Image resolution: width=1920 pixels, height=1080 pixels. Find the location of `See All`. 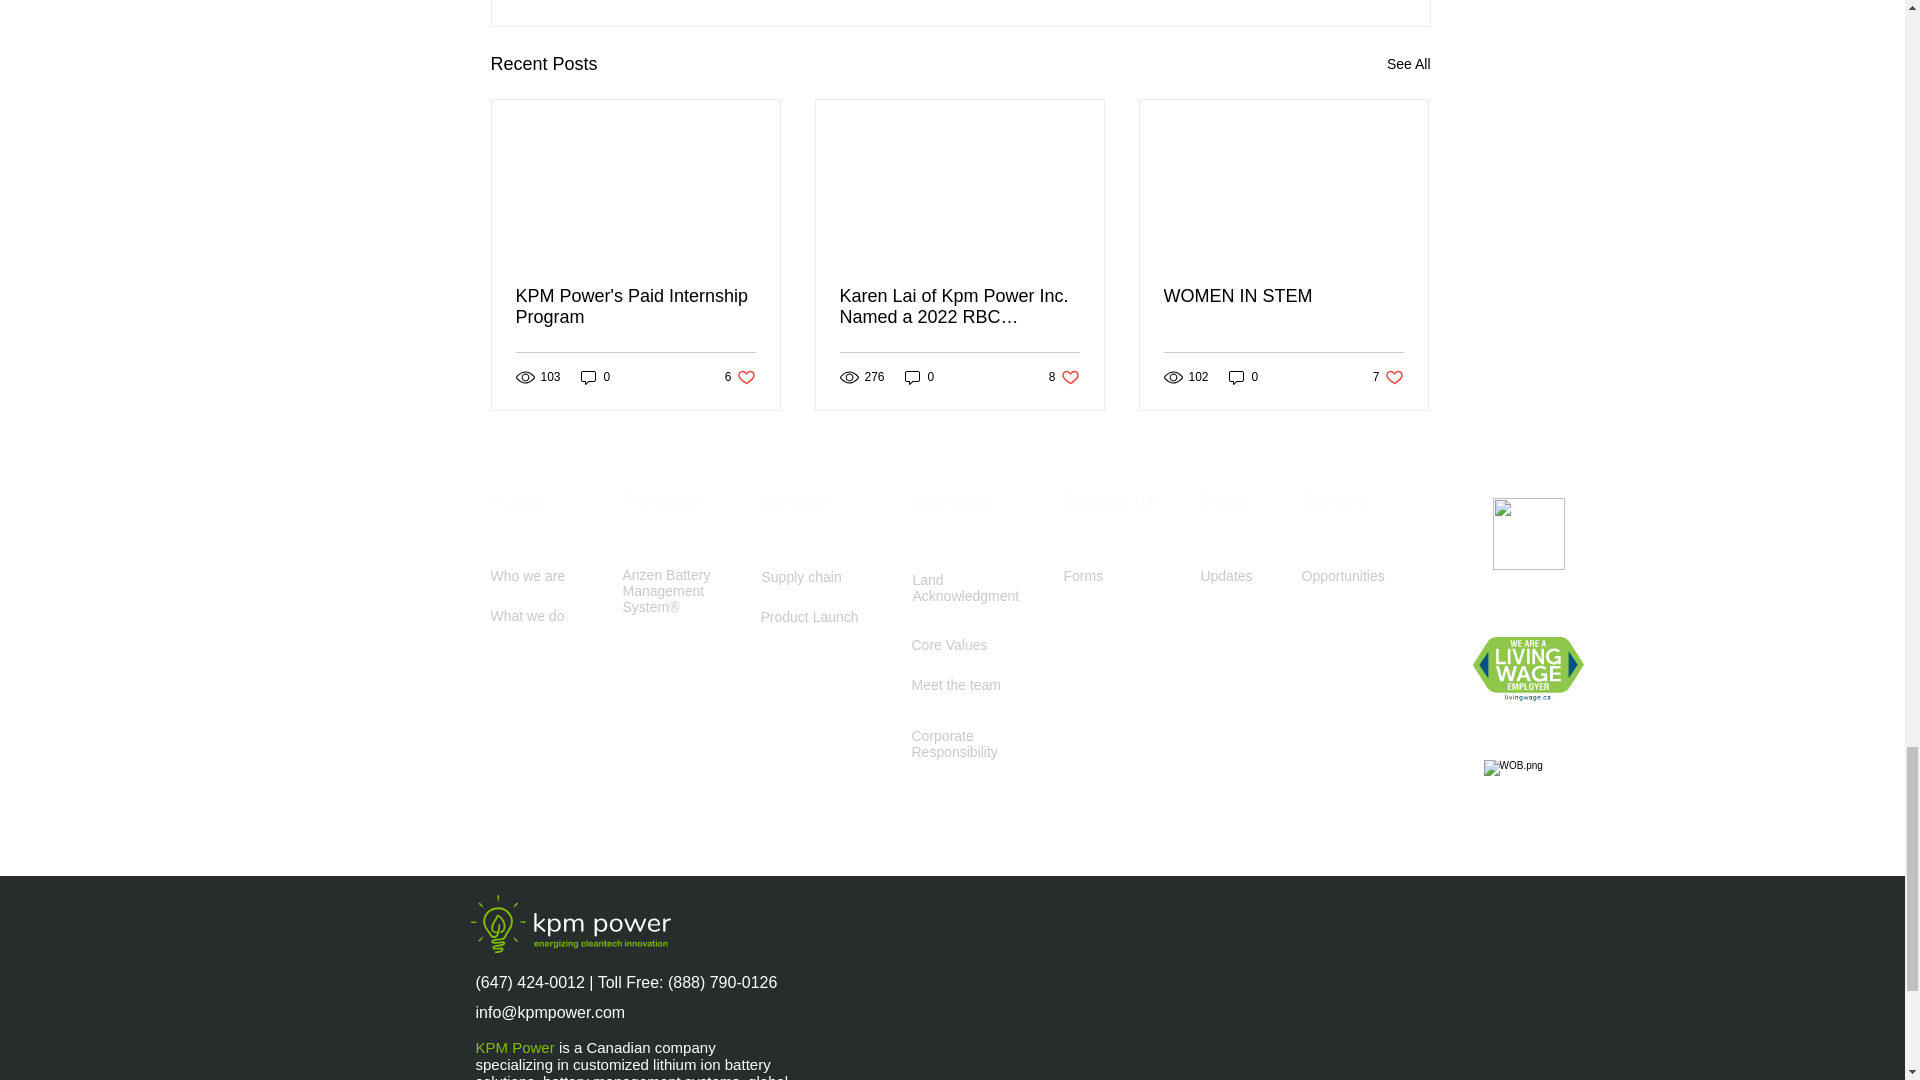

See All is located at coordinates (636, 307).